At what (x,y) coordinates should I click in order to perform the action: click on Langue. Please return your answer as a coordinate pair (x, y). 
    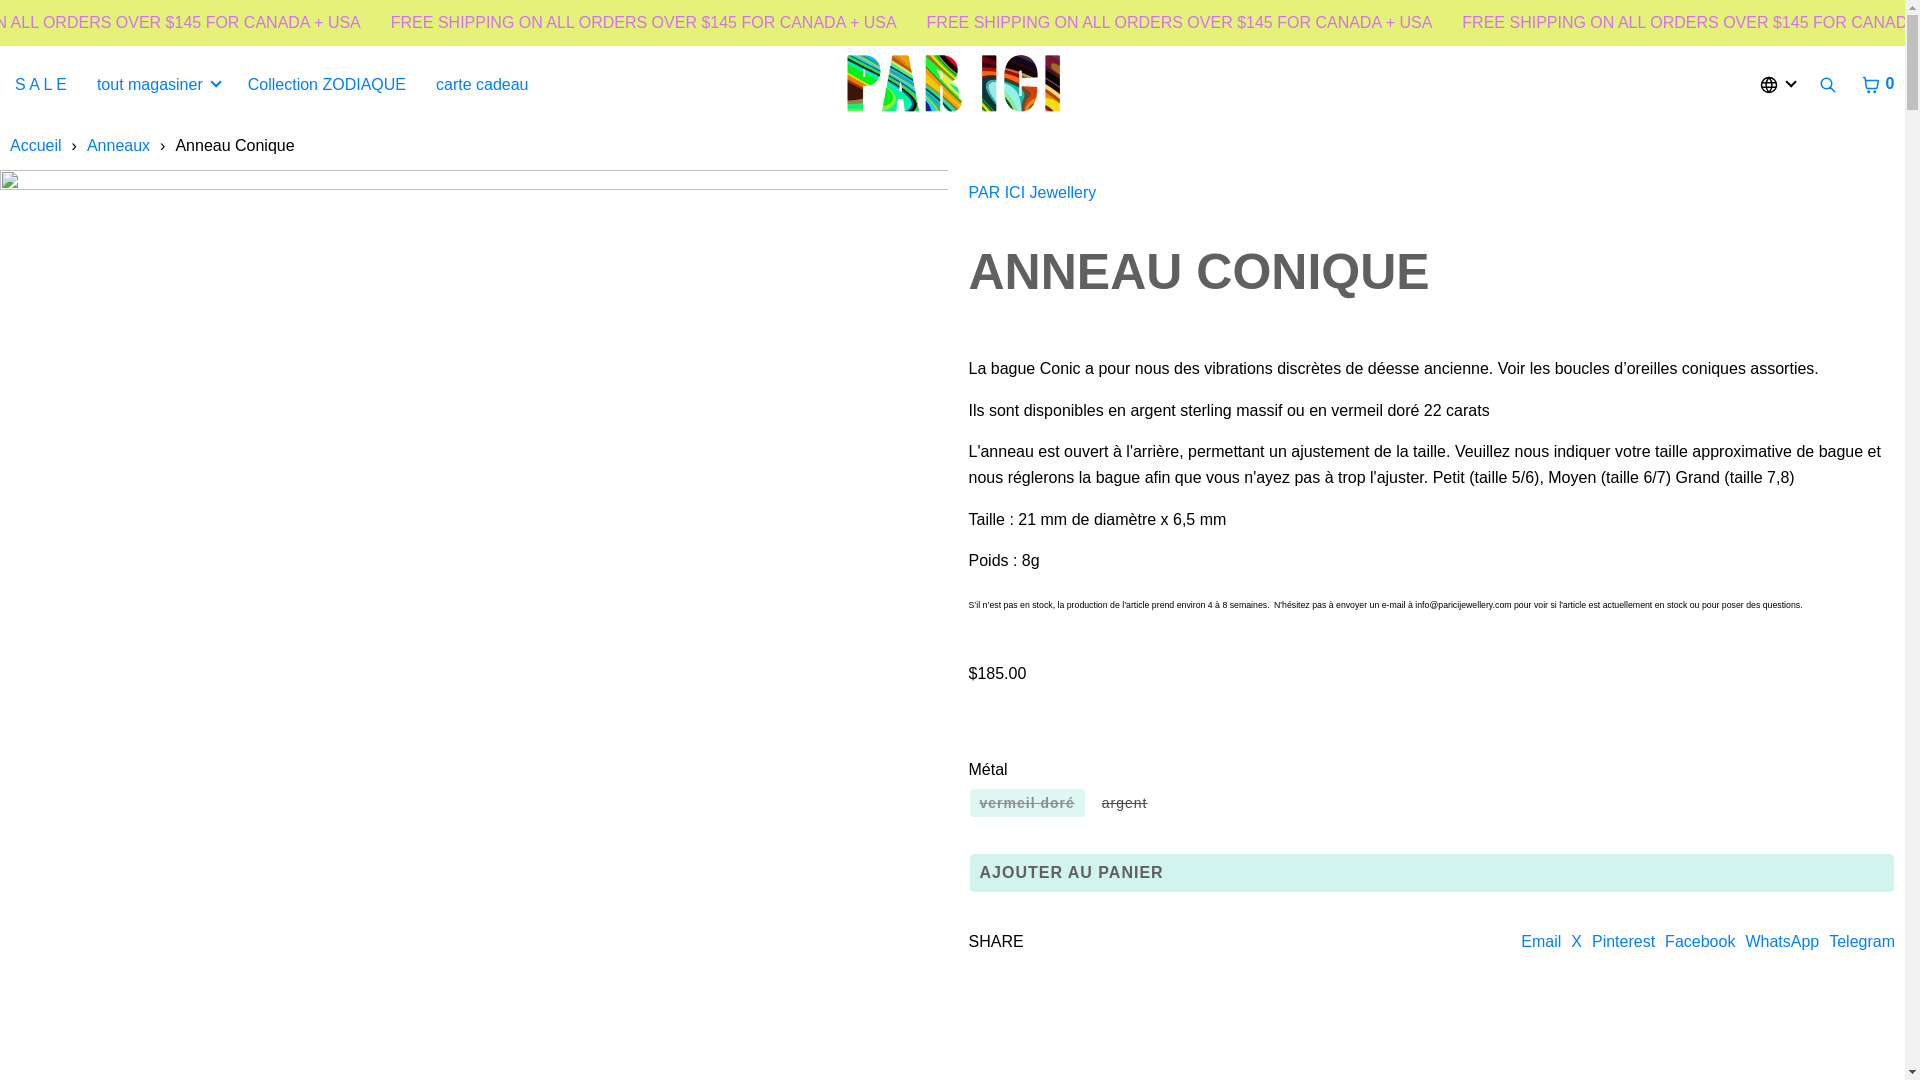
    Looking at the image, I should click on (1776, 84).